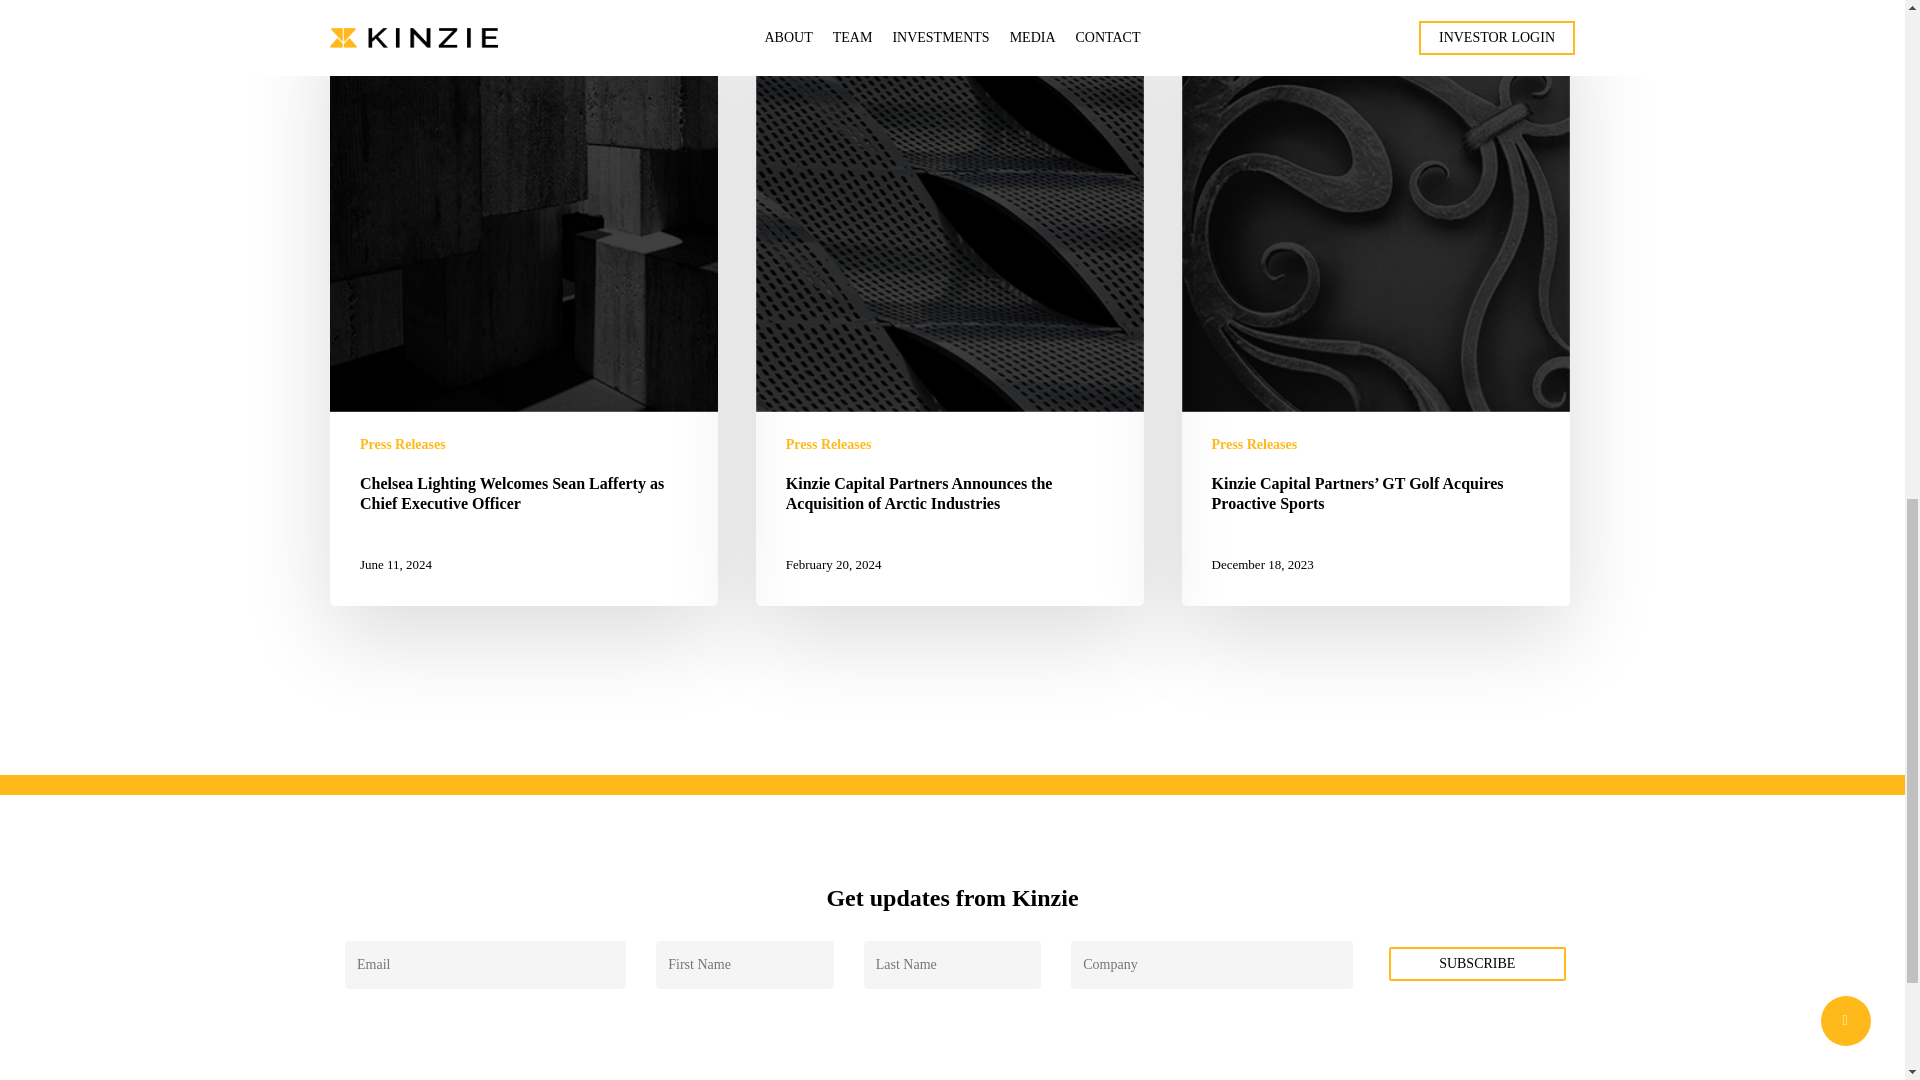  Describe the element at coordinates (1254, 444) in the screenshot. I see `Press Releases` at that location.